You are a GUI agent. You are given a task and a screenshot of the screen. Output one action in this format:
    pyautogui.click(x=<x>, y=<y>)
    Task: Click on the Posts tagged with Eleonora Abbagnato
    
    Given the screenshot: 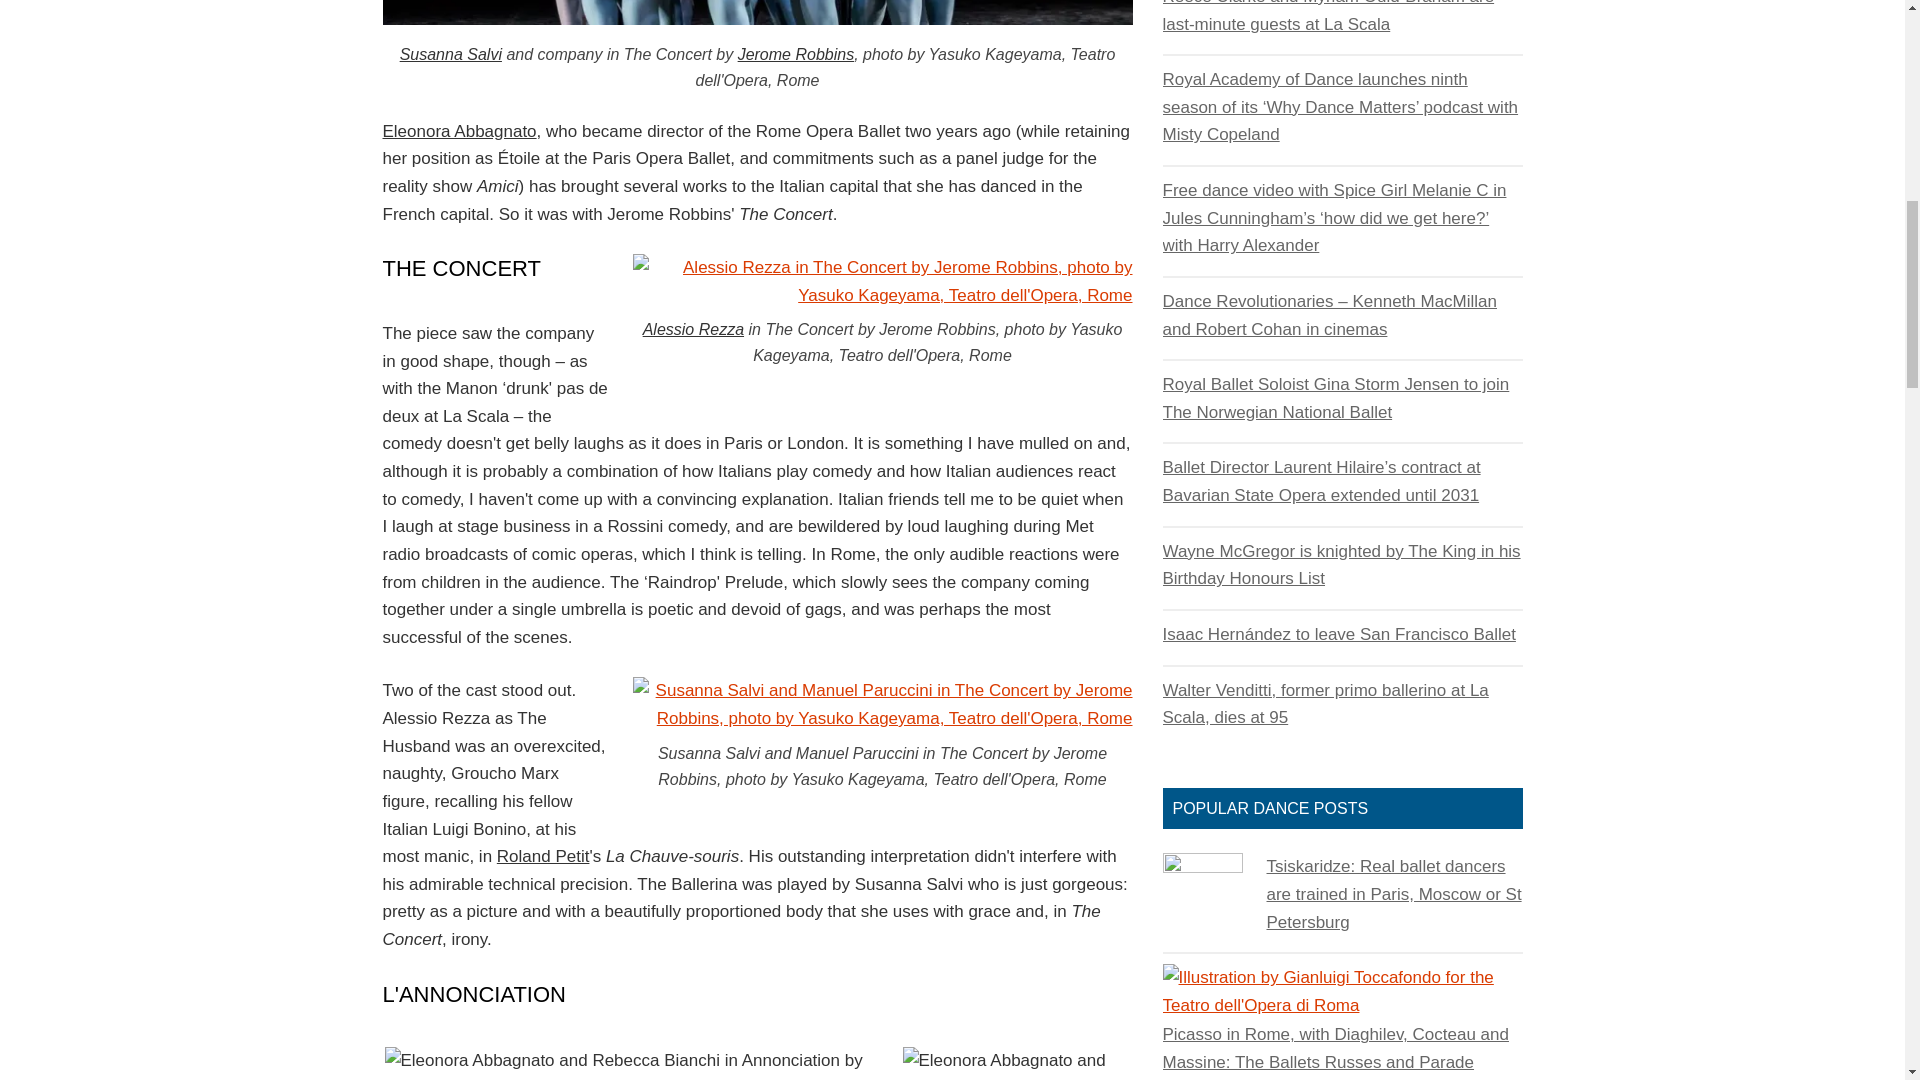 What is the action you would take?
    pyautogui.click(x=458, y=132)
    